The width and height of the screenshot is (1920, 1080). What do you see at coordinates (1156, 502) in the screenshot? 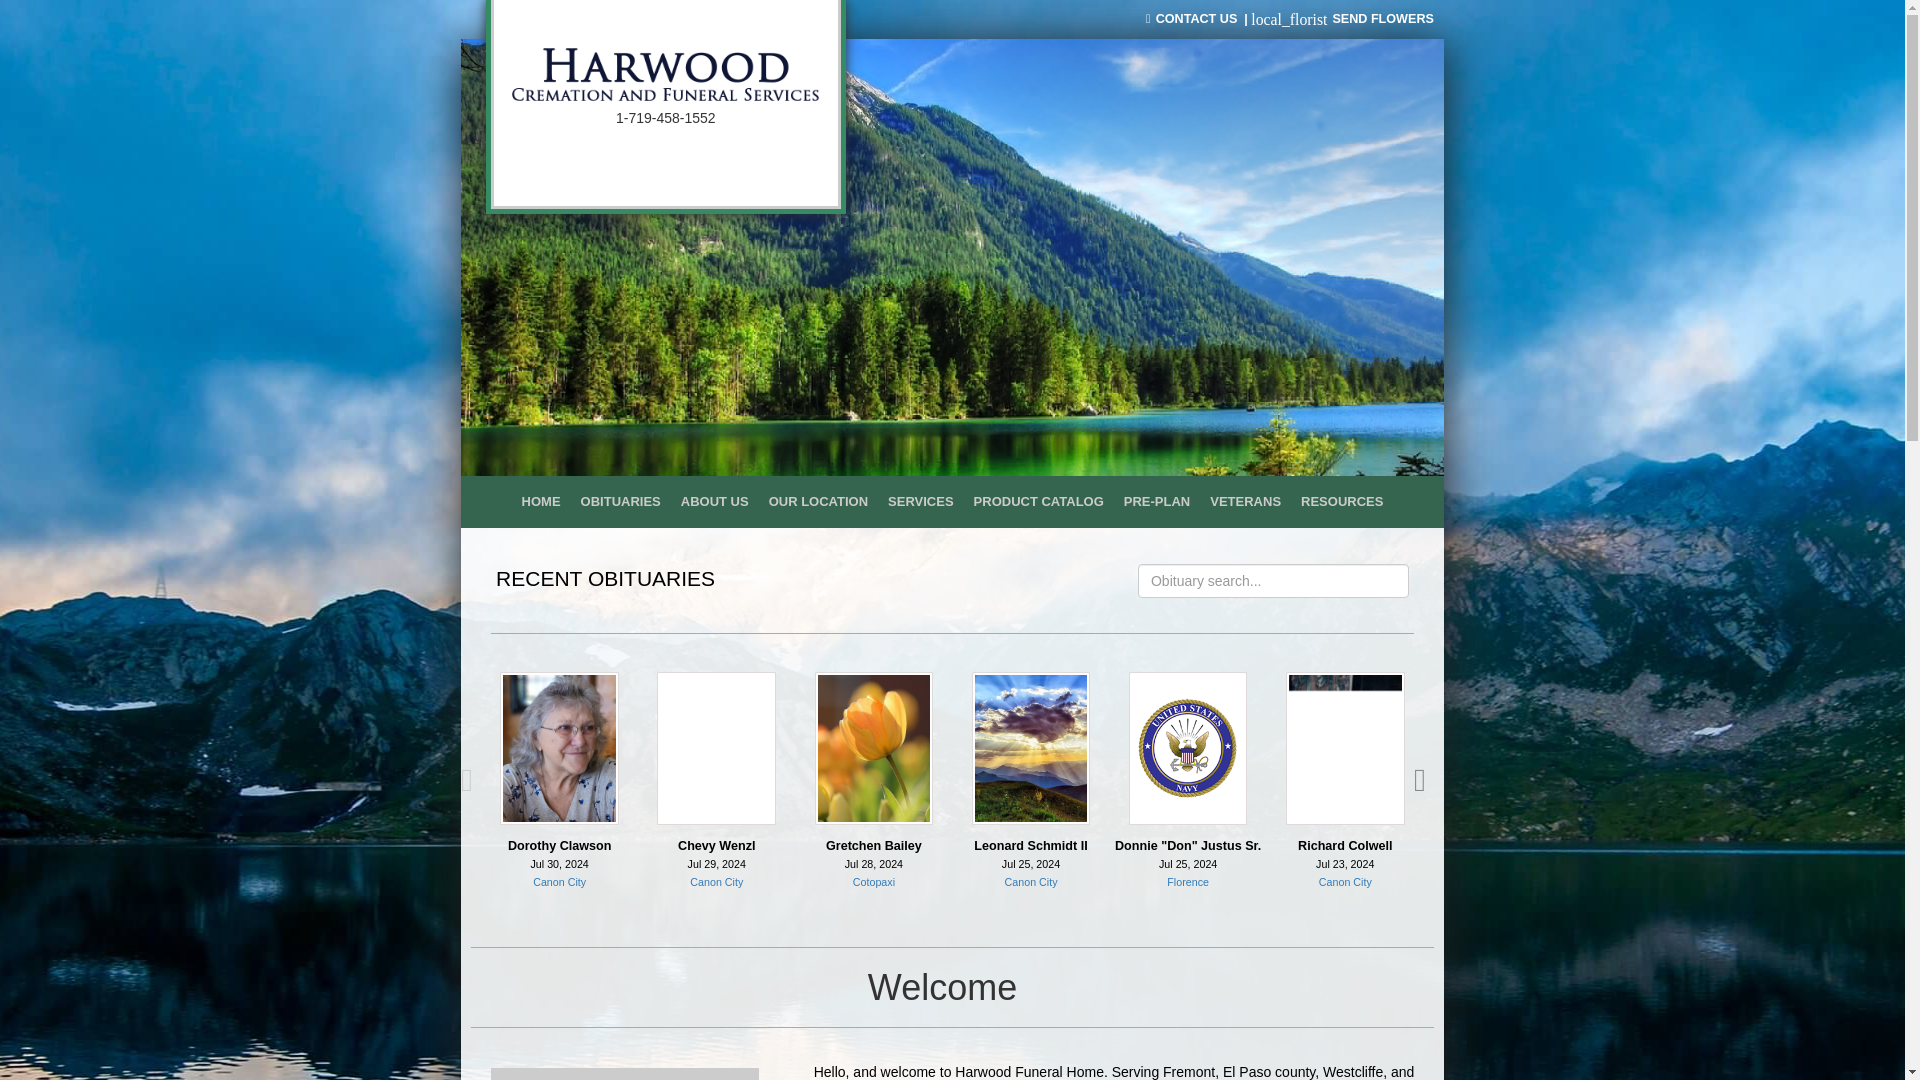
I see `PRE-PLAN` at bounding box center [1156, 502].